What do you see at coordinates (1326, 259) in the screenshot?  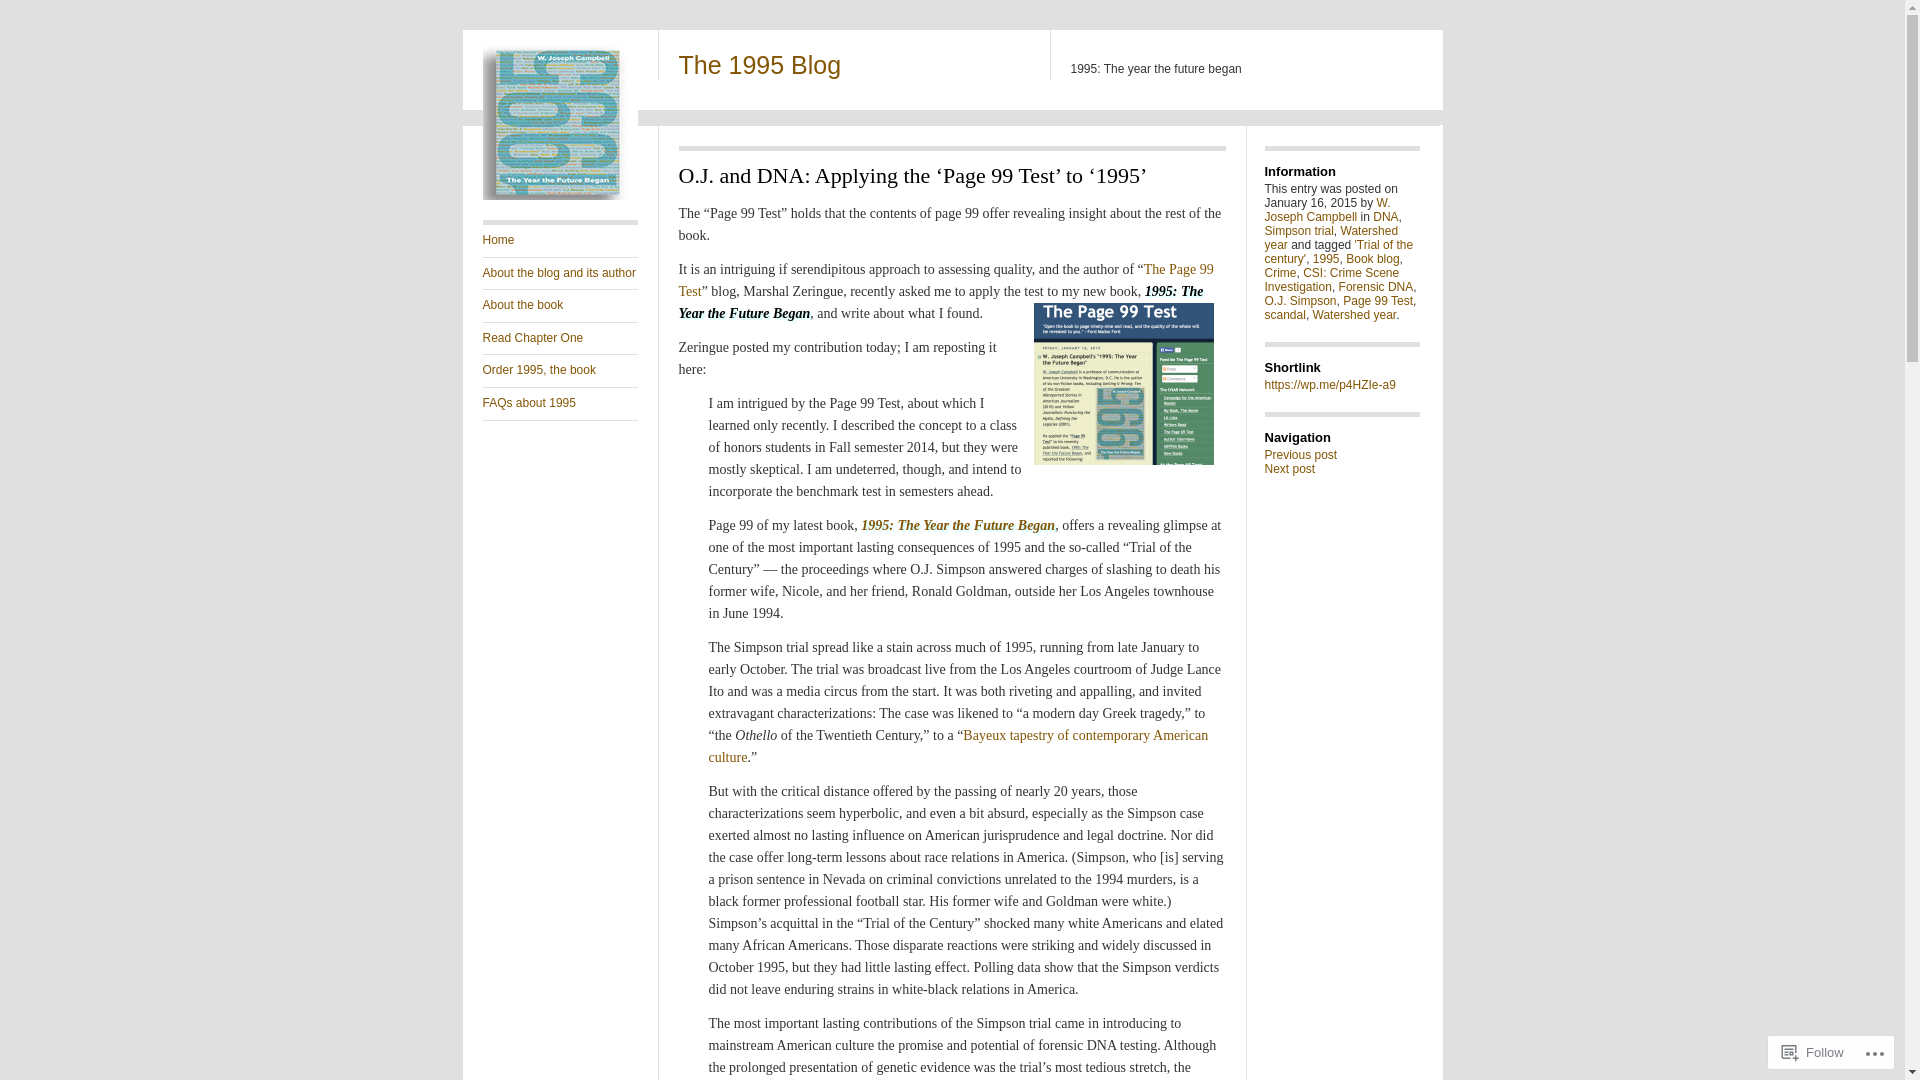 I see `1995` at bounding box center [1326, 259].